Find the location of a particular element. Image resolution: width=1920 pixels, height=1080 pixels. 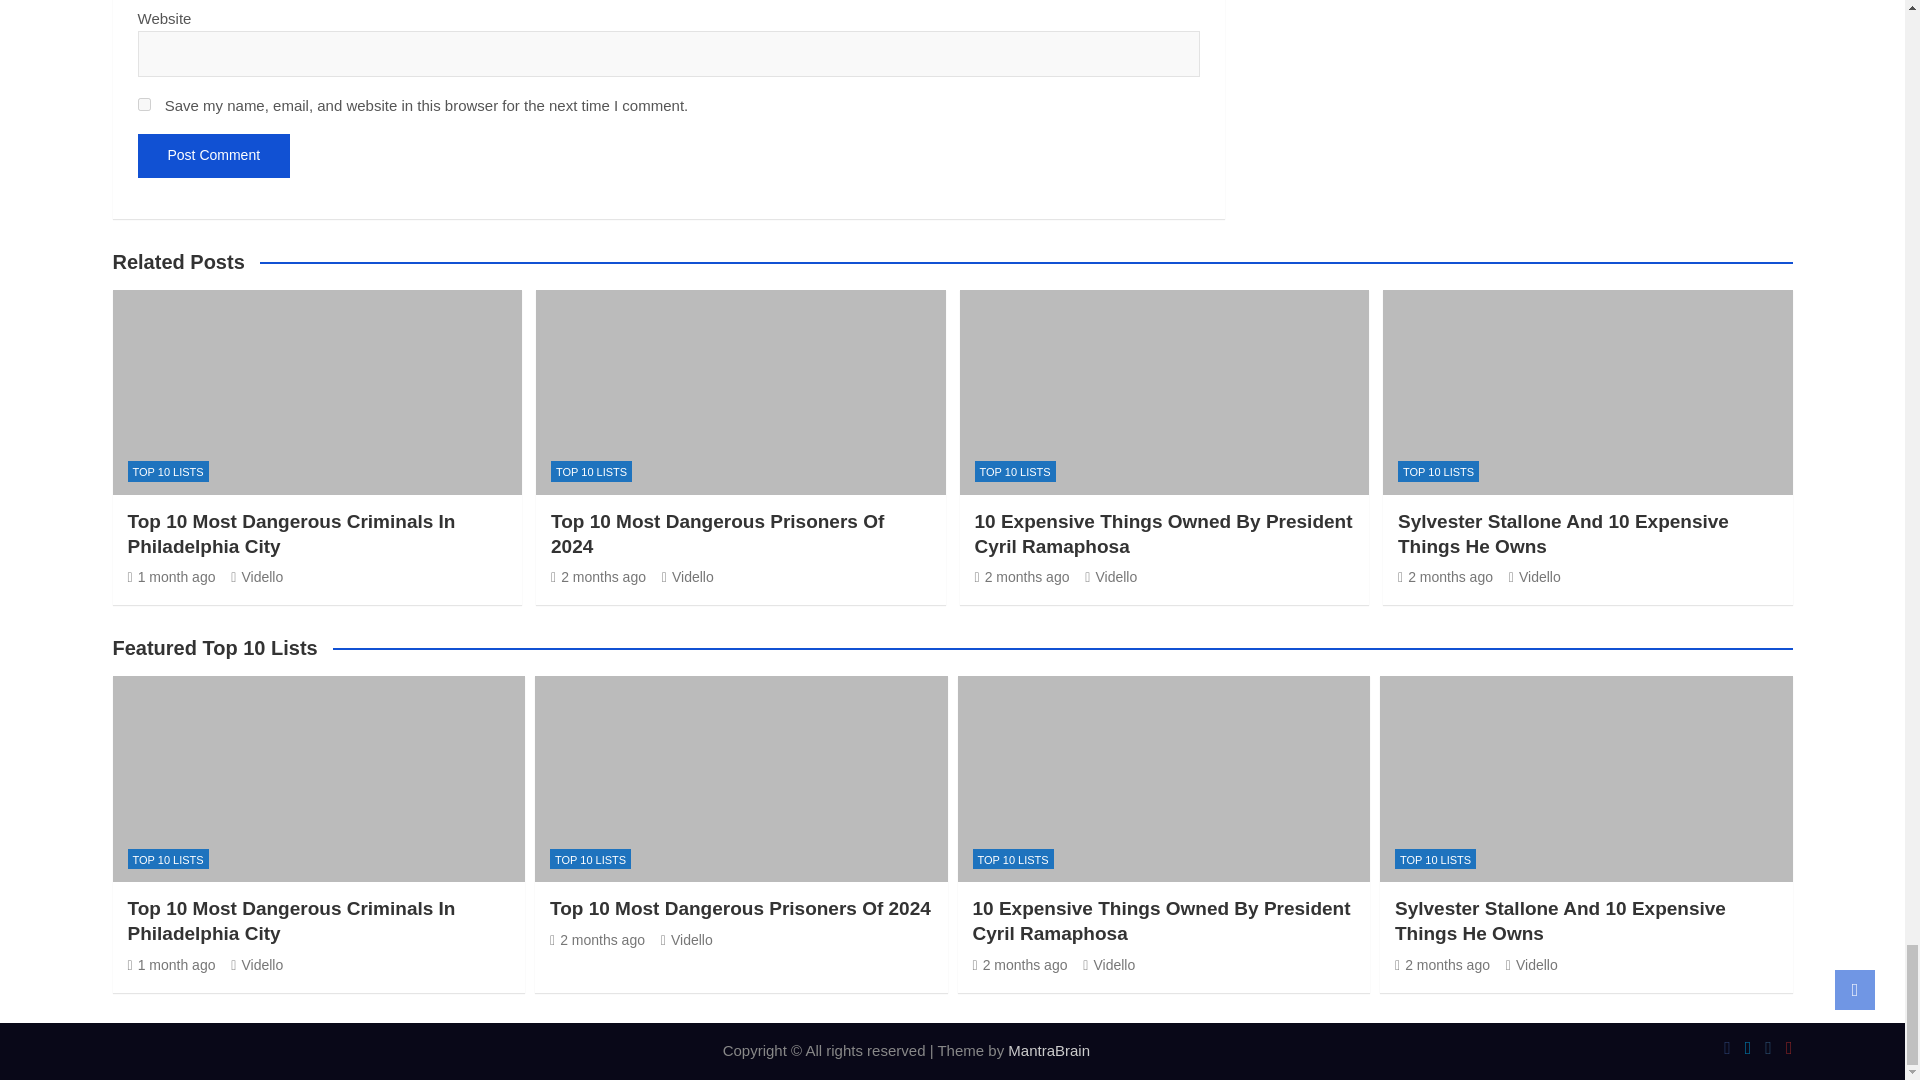

Sylvester Stallone And 10 Expensive Things He Owns is located at coordinates (1445, 577).